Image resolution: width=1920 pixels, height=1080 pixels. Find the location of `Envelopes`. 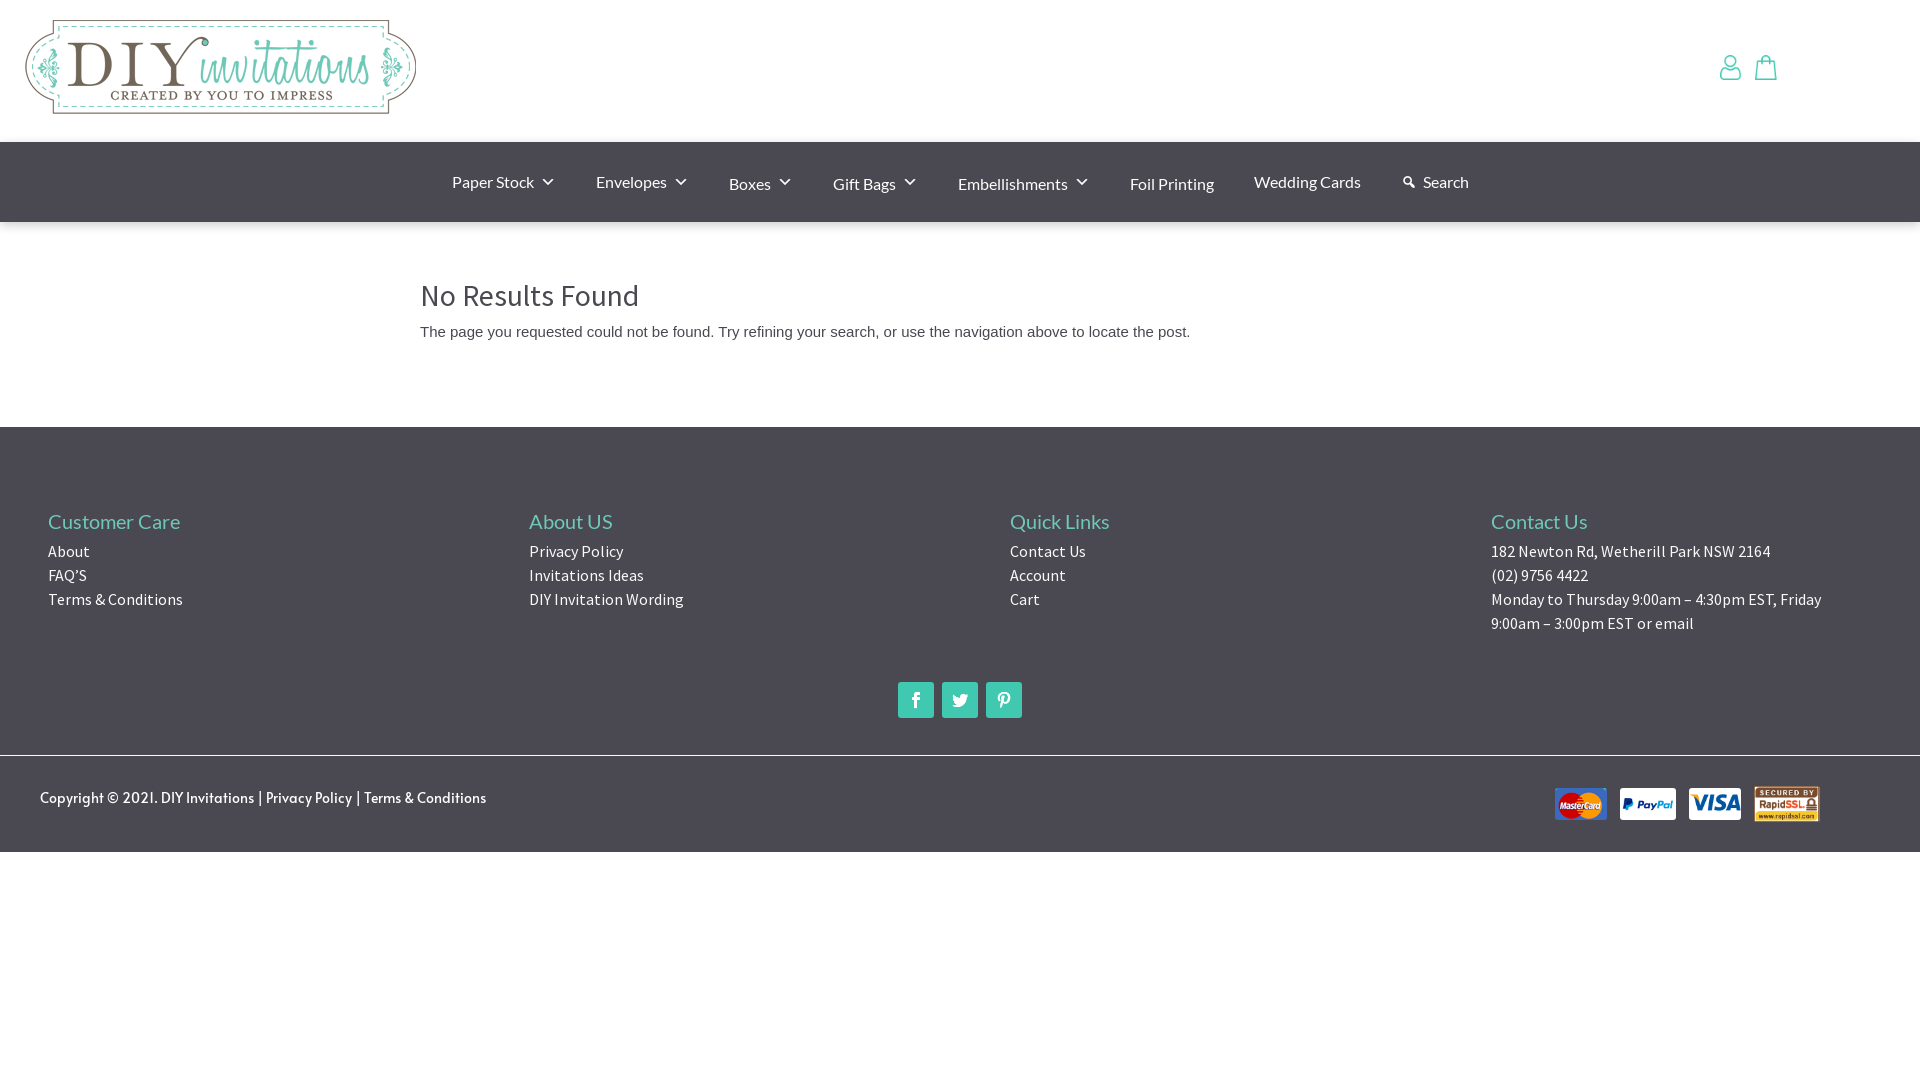

Envelopes is located at coordinates (642, 182).